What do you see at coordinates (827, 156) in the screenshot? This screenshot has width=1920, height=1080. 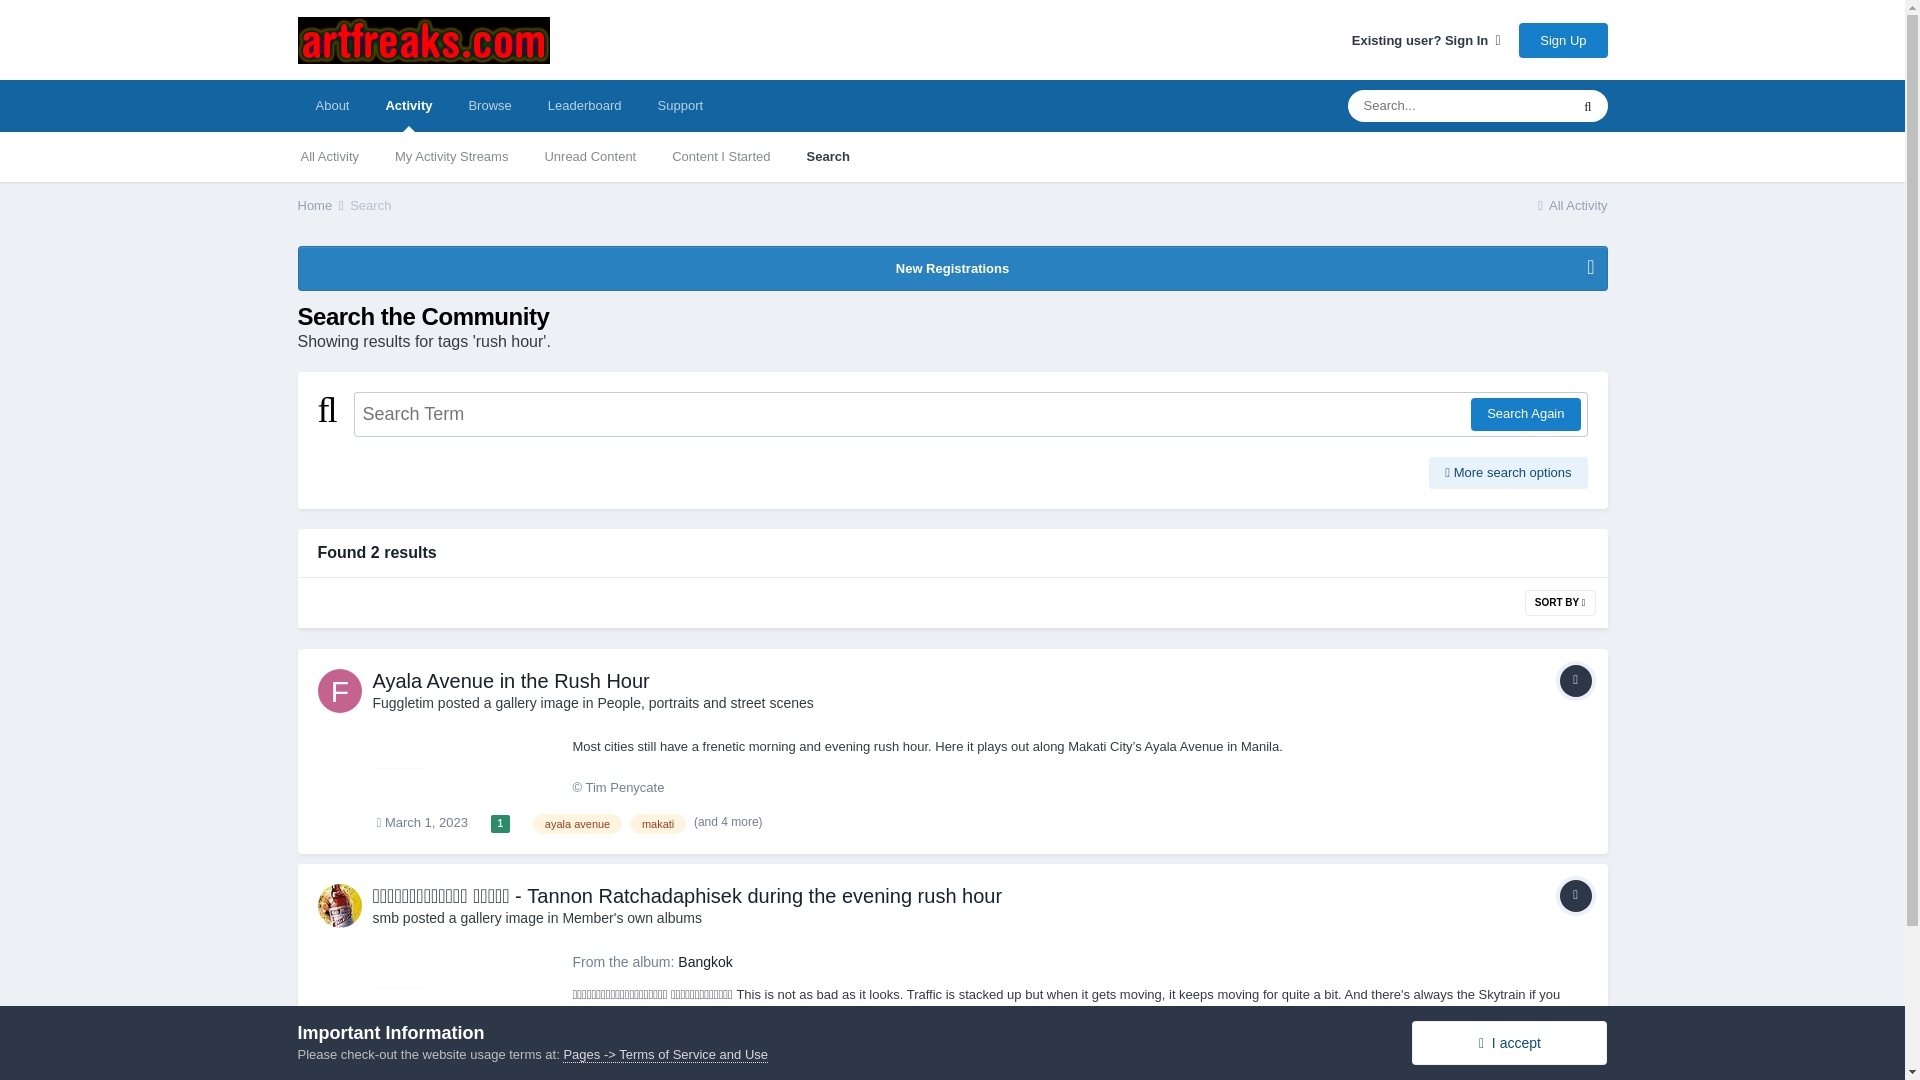 I see `Search` at bounding box center [827, 156].